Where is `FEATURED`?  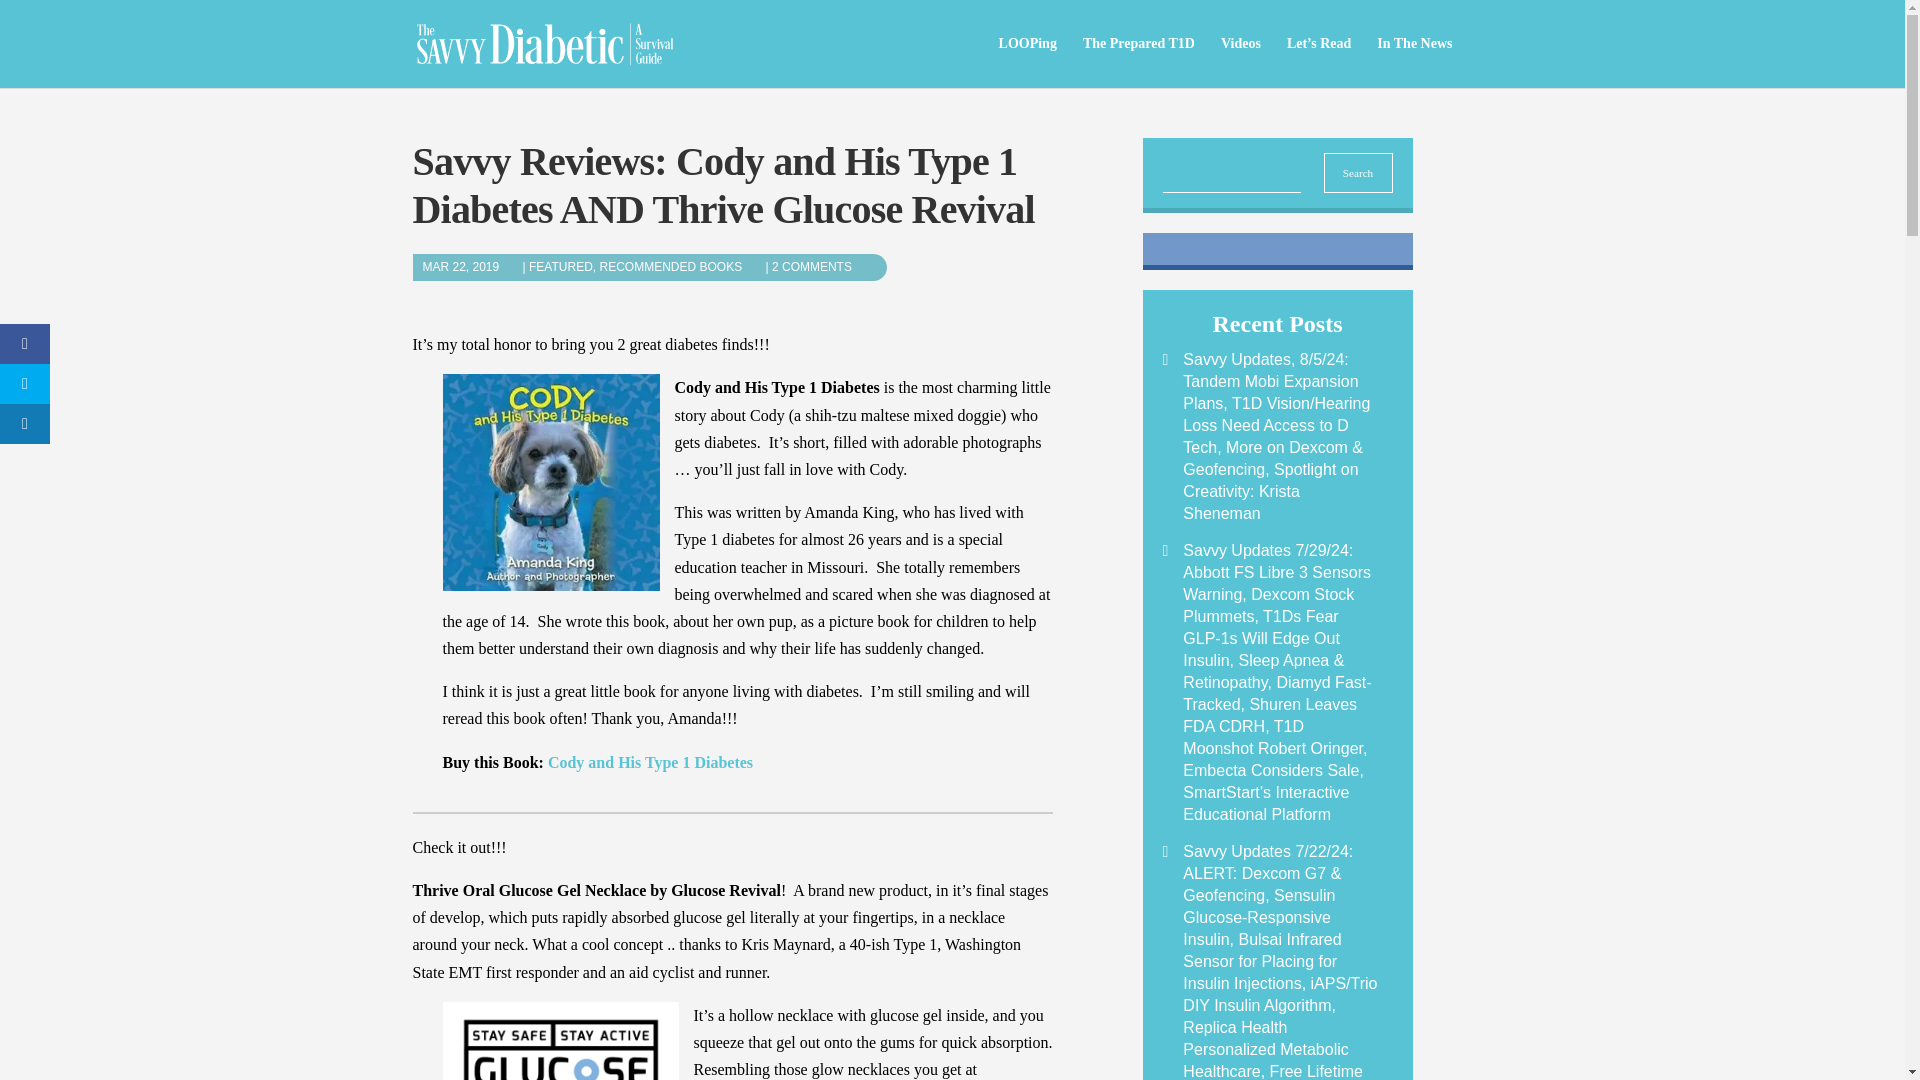
FEATURED is located at coordinates (561, 267).